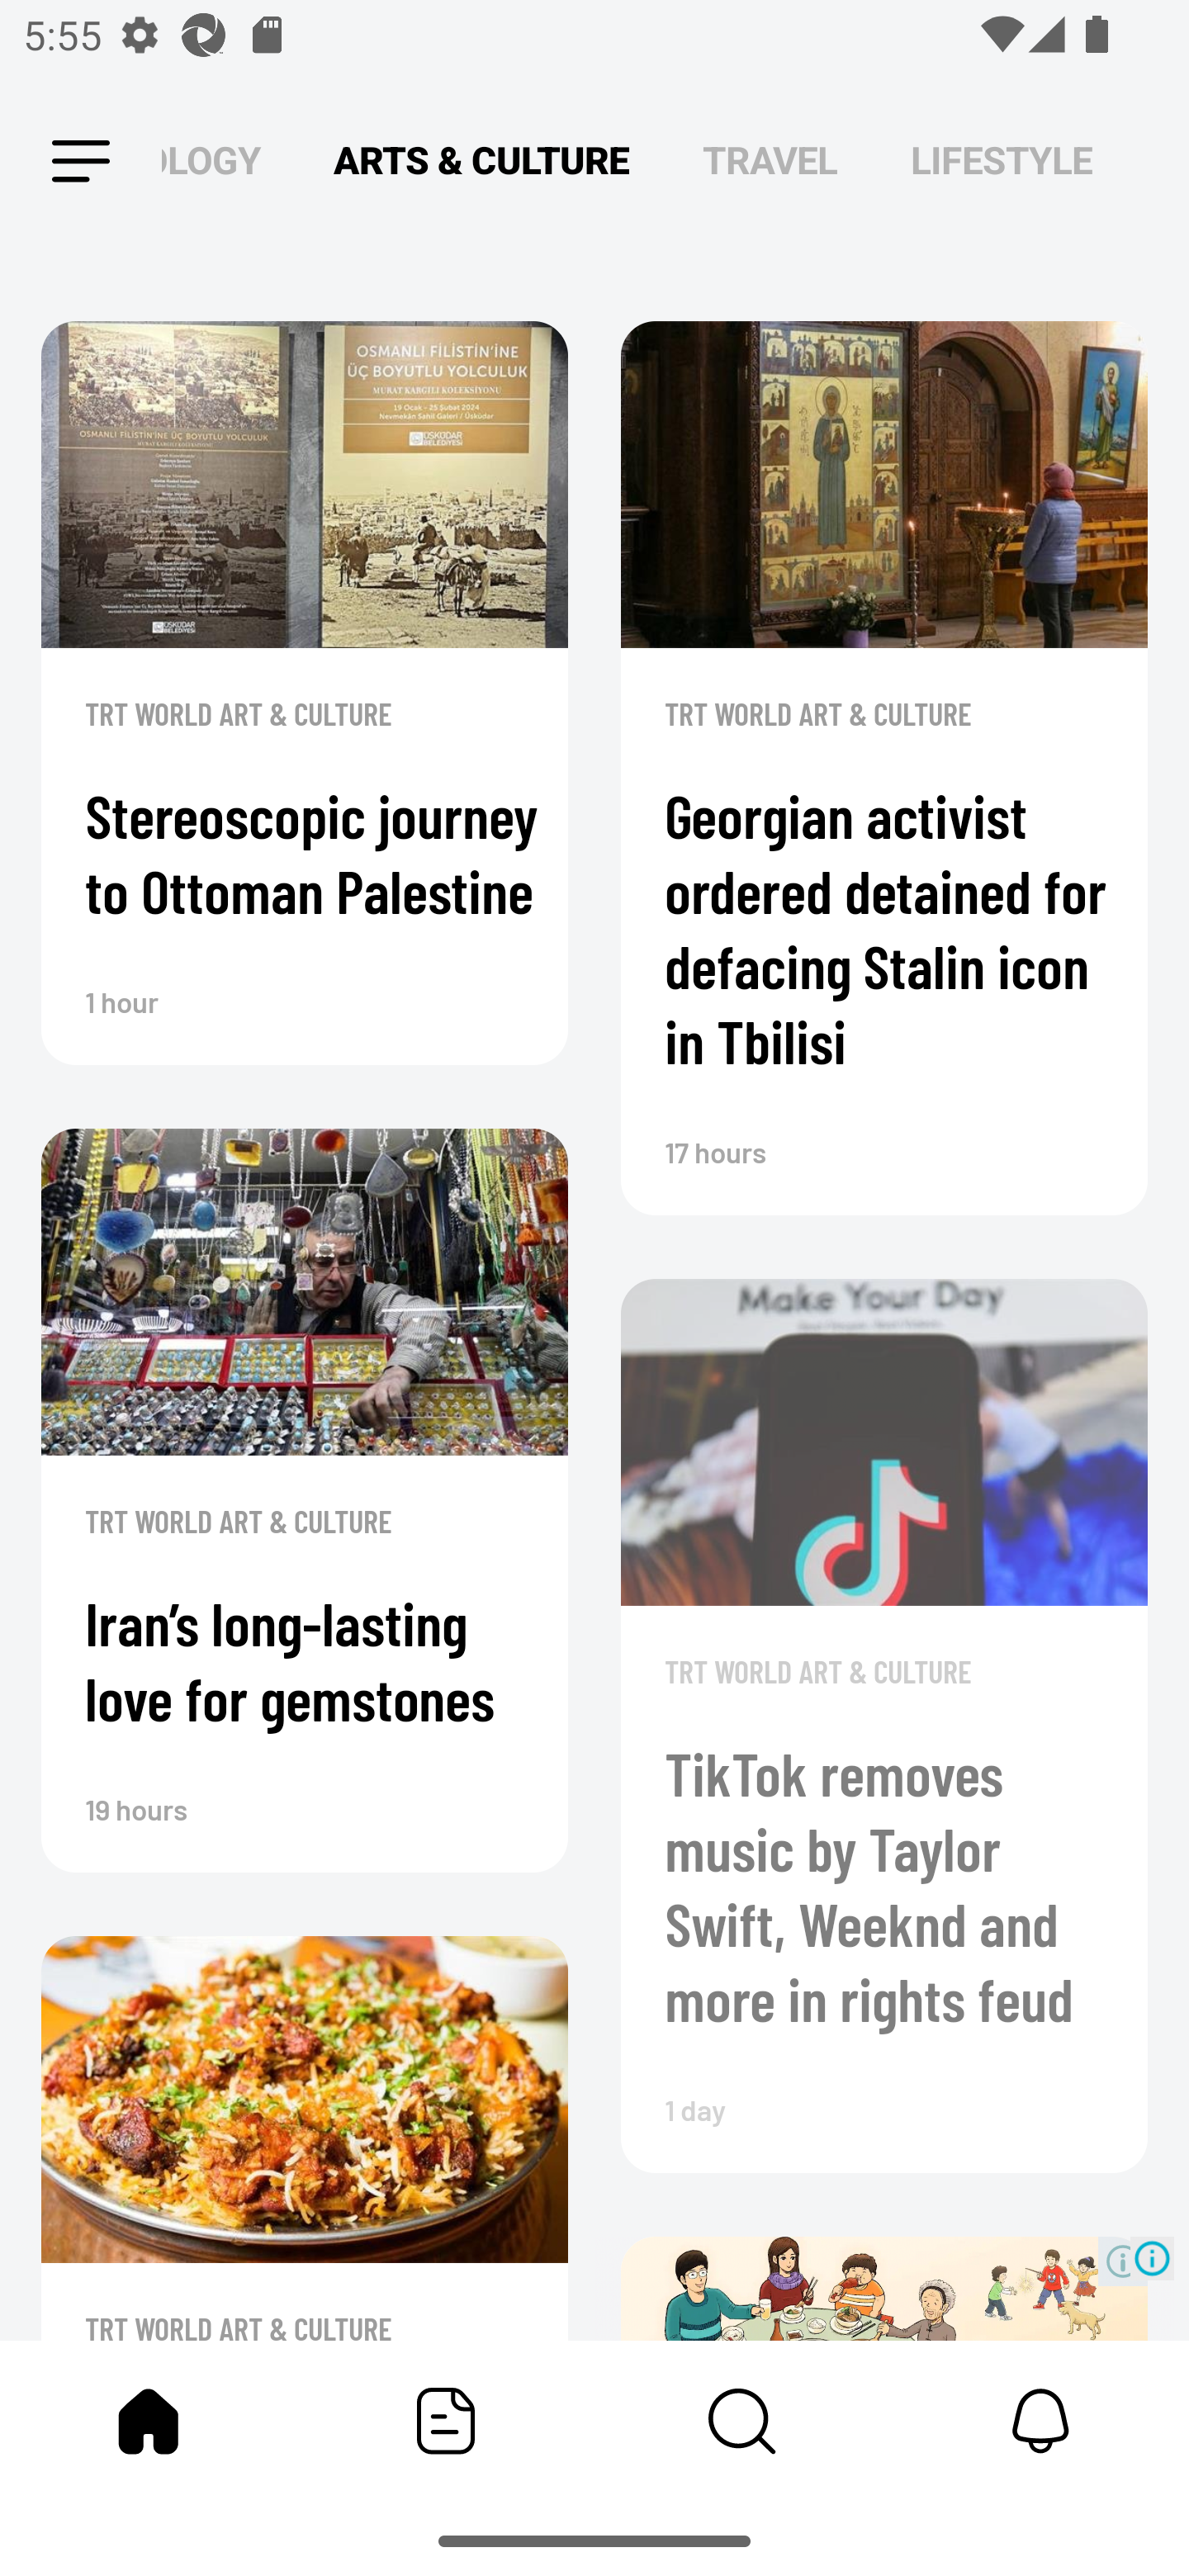 Image resolution: width=1189 pixels, height=2576 pixels. What do you see at coordinates (1002, 160) in the screenshot?
I see `LIFESTYLE` at bounding box center [1002, 160].